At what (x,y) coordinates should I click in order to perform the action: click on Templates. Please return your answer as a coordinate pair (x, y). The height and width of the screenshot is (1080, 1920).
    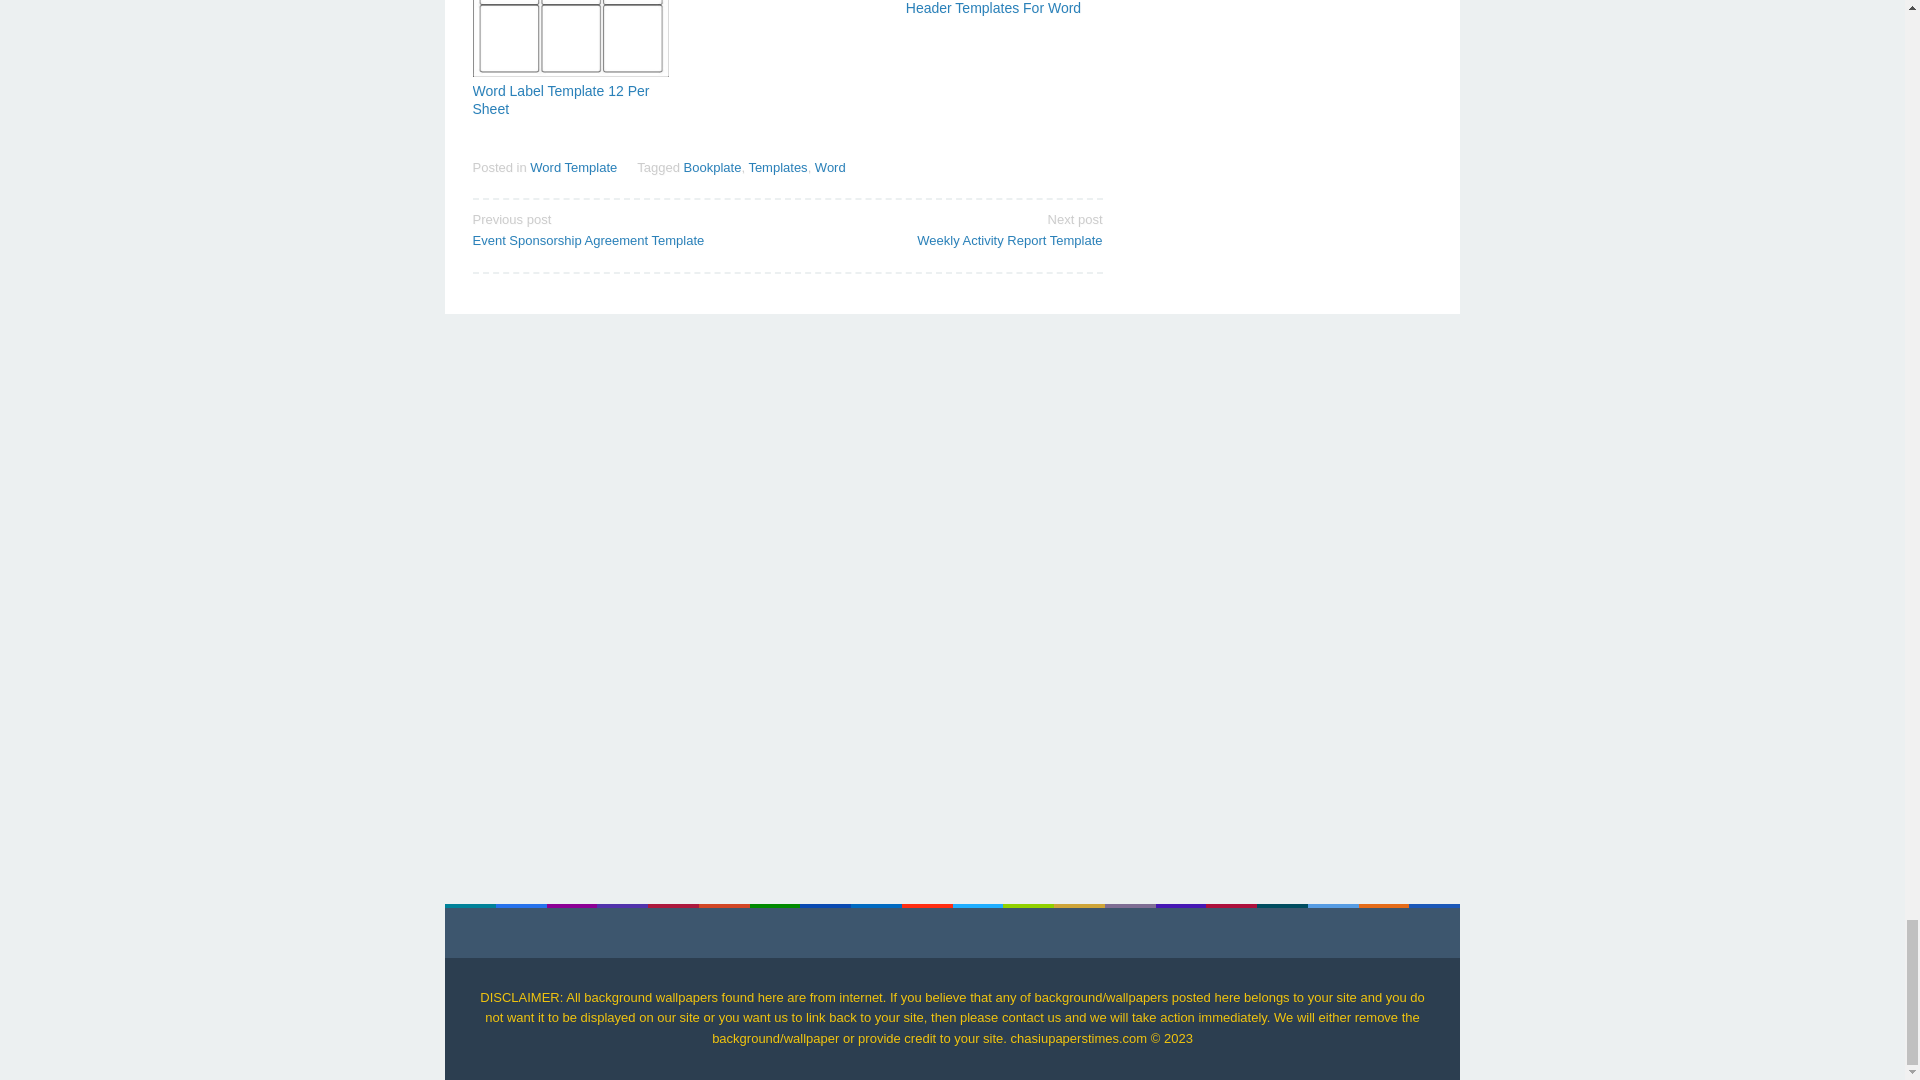
    Looking at the image, I should click on (560, 100).